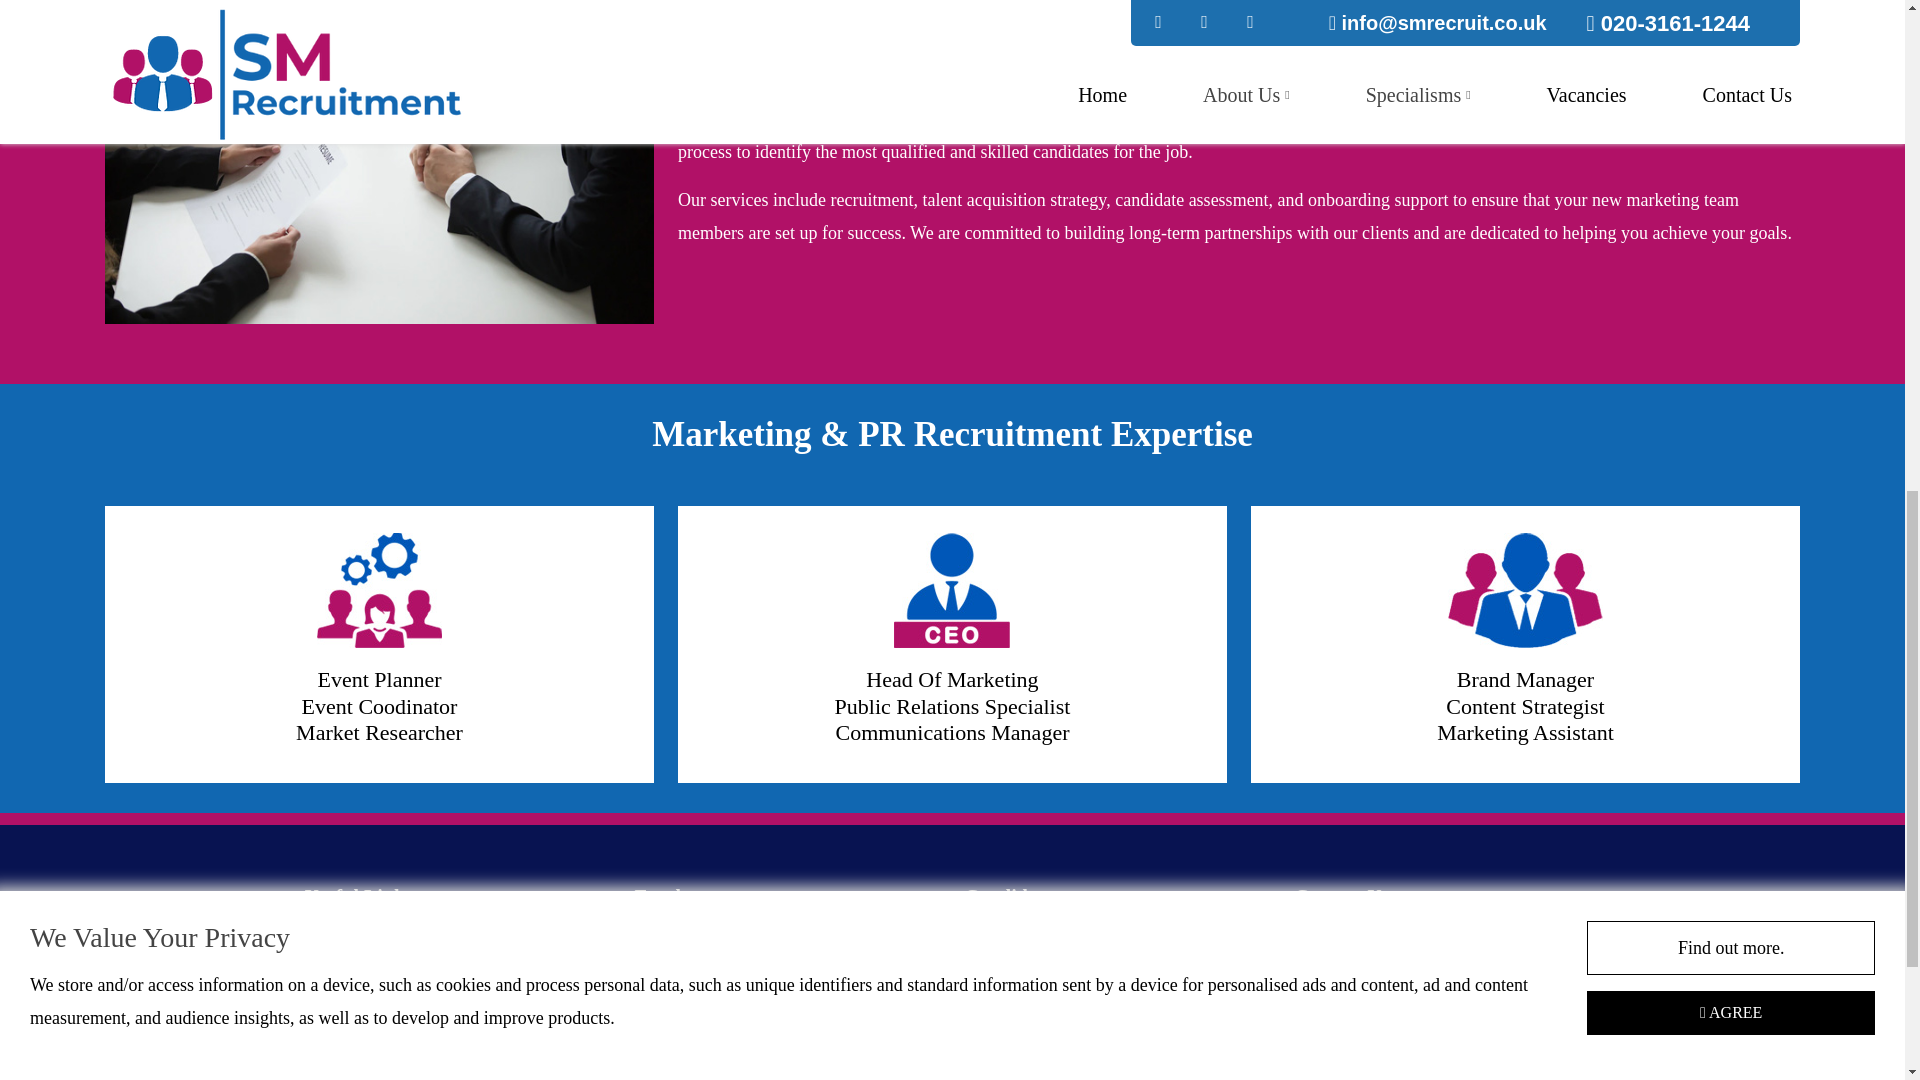 This screenshot has height=1080, width=1920. I want to click on Your Search Partner, so click(707, 938).